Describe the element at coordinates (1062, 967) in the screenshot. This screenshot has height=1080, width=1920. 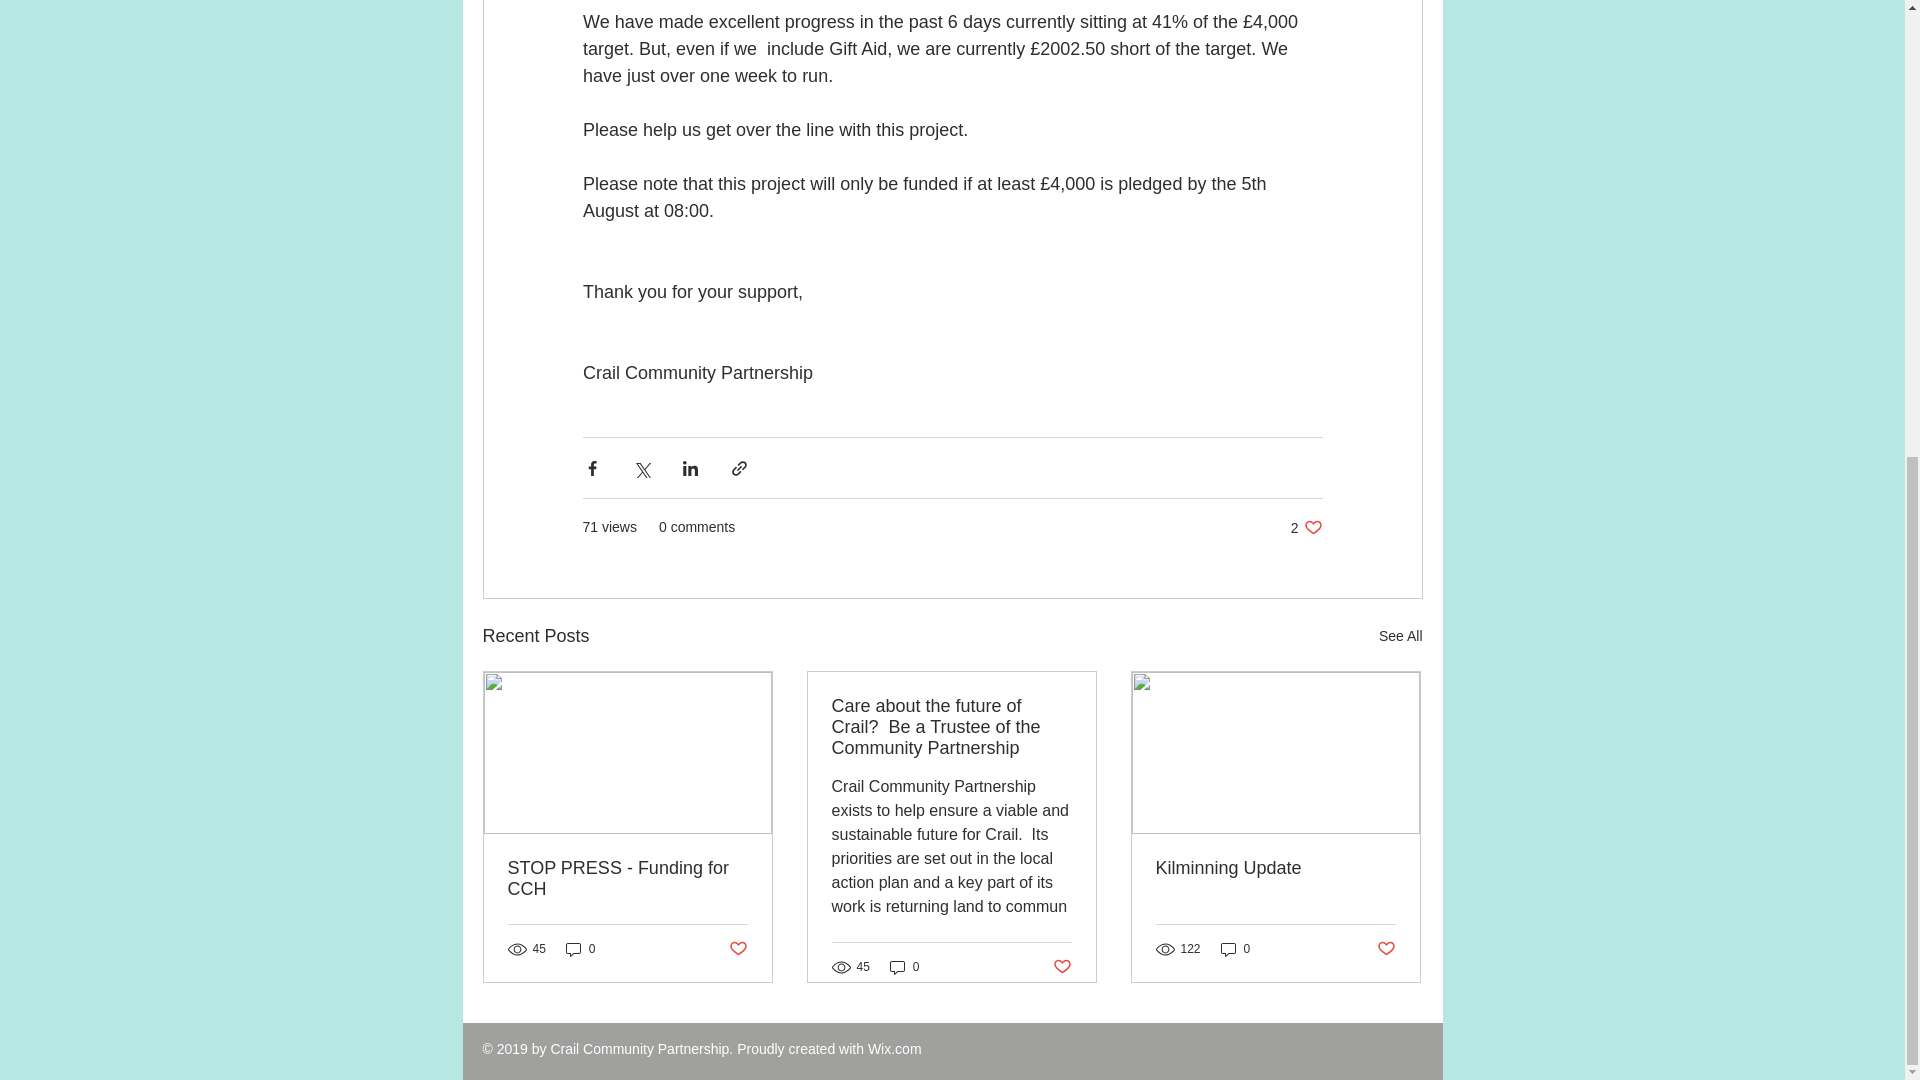
I see `Post not marked as liked` at that location.